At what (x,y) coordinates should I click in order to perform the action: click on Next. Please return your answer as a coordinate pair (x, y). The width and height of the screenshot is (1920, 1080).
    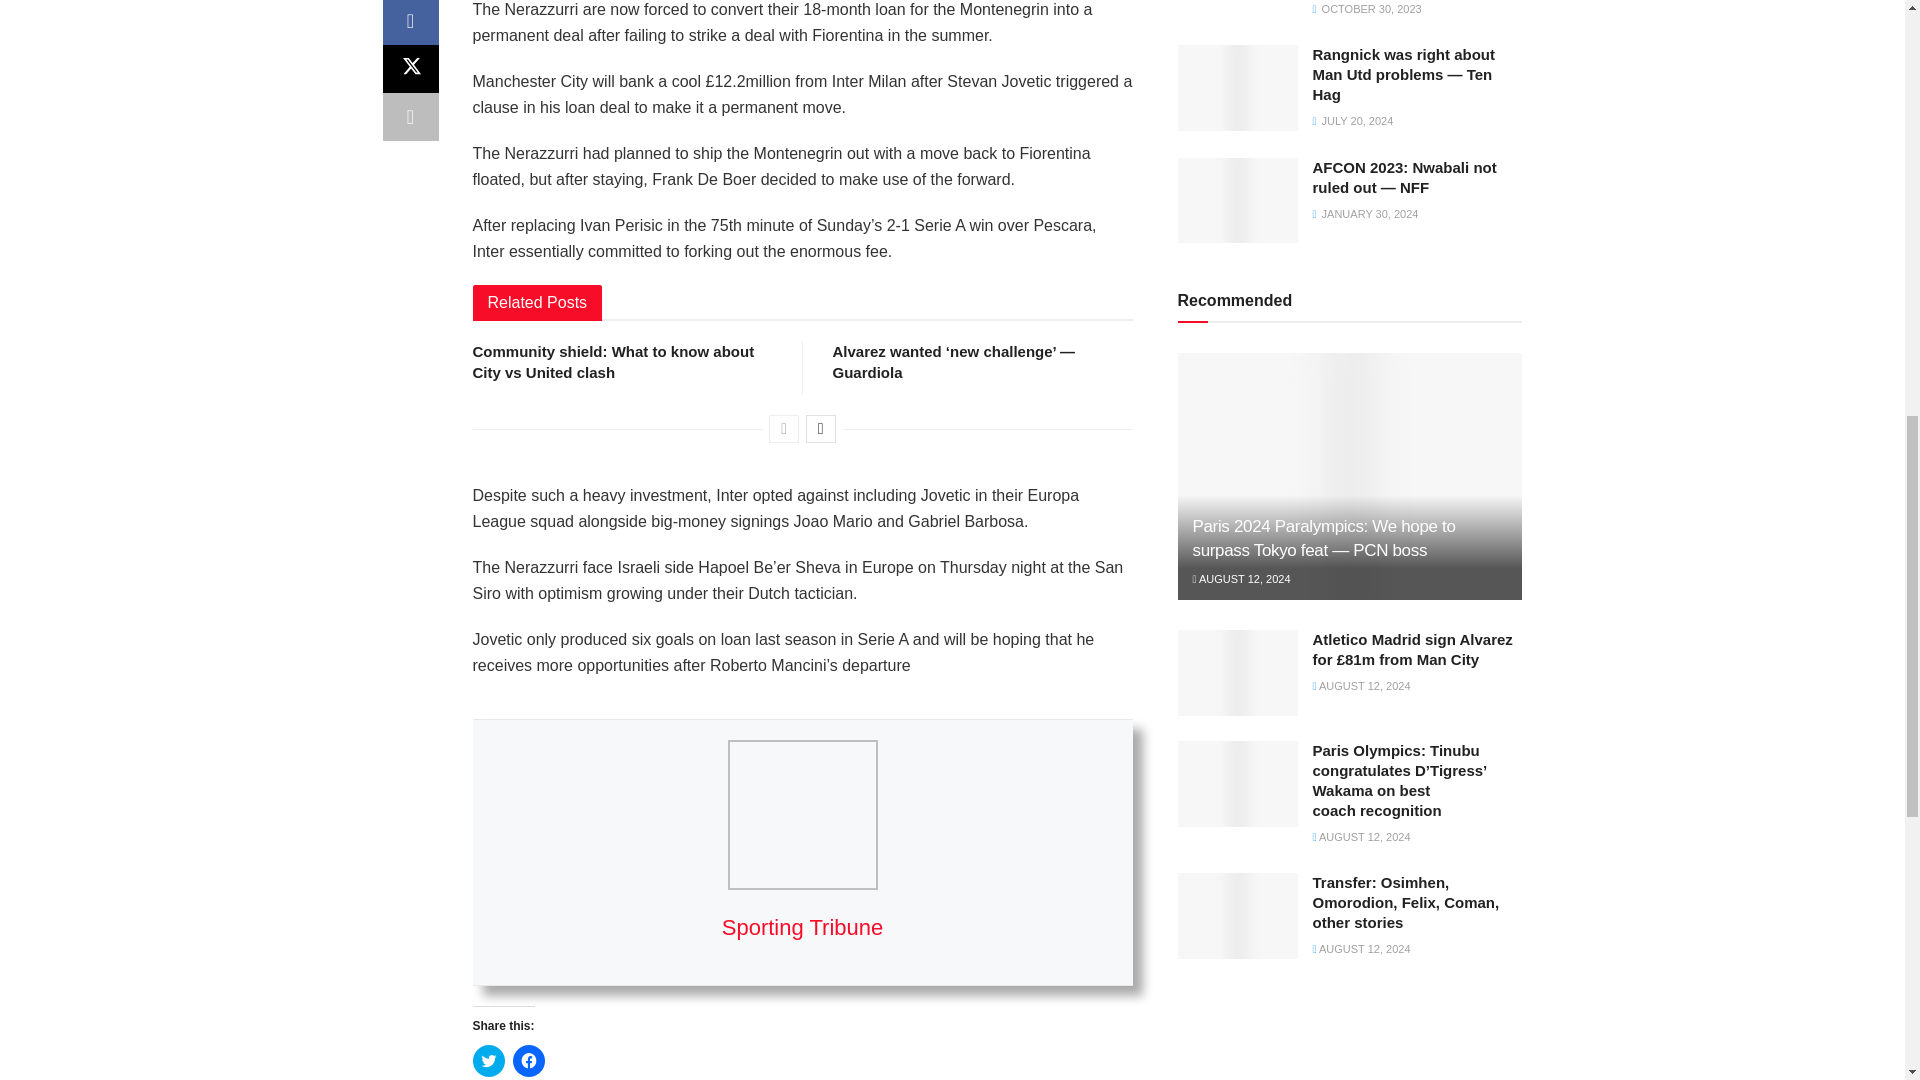
    Looking at the image, I should click on (820, 428).